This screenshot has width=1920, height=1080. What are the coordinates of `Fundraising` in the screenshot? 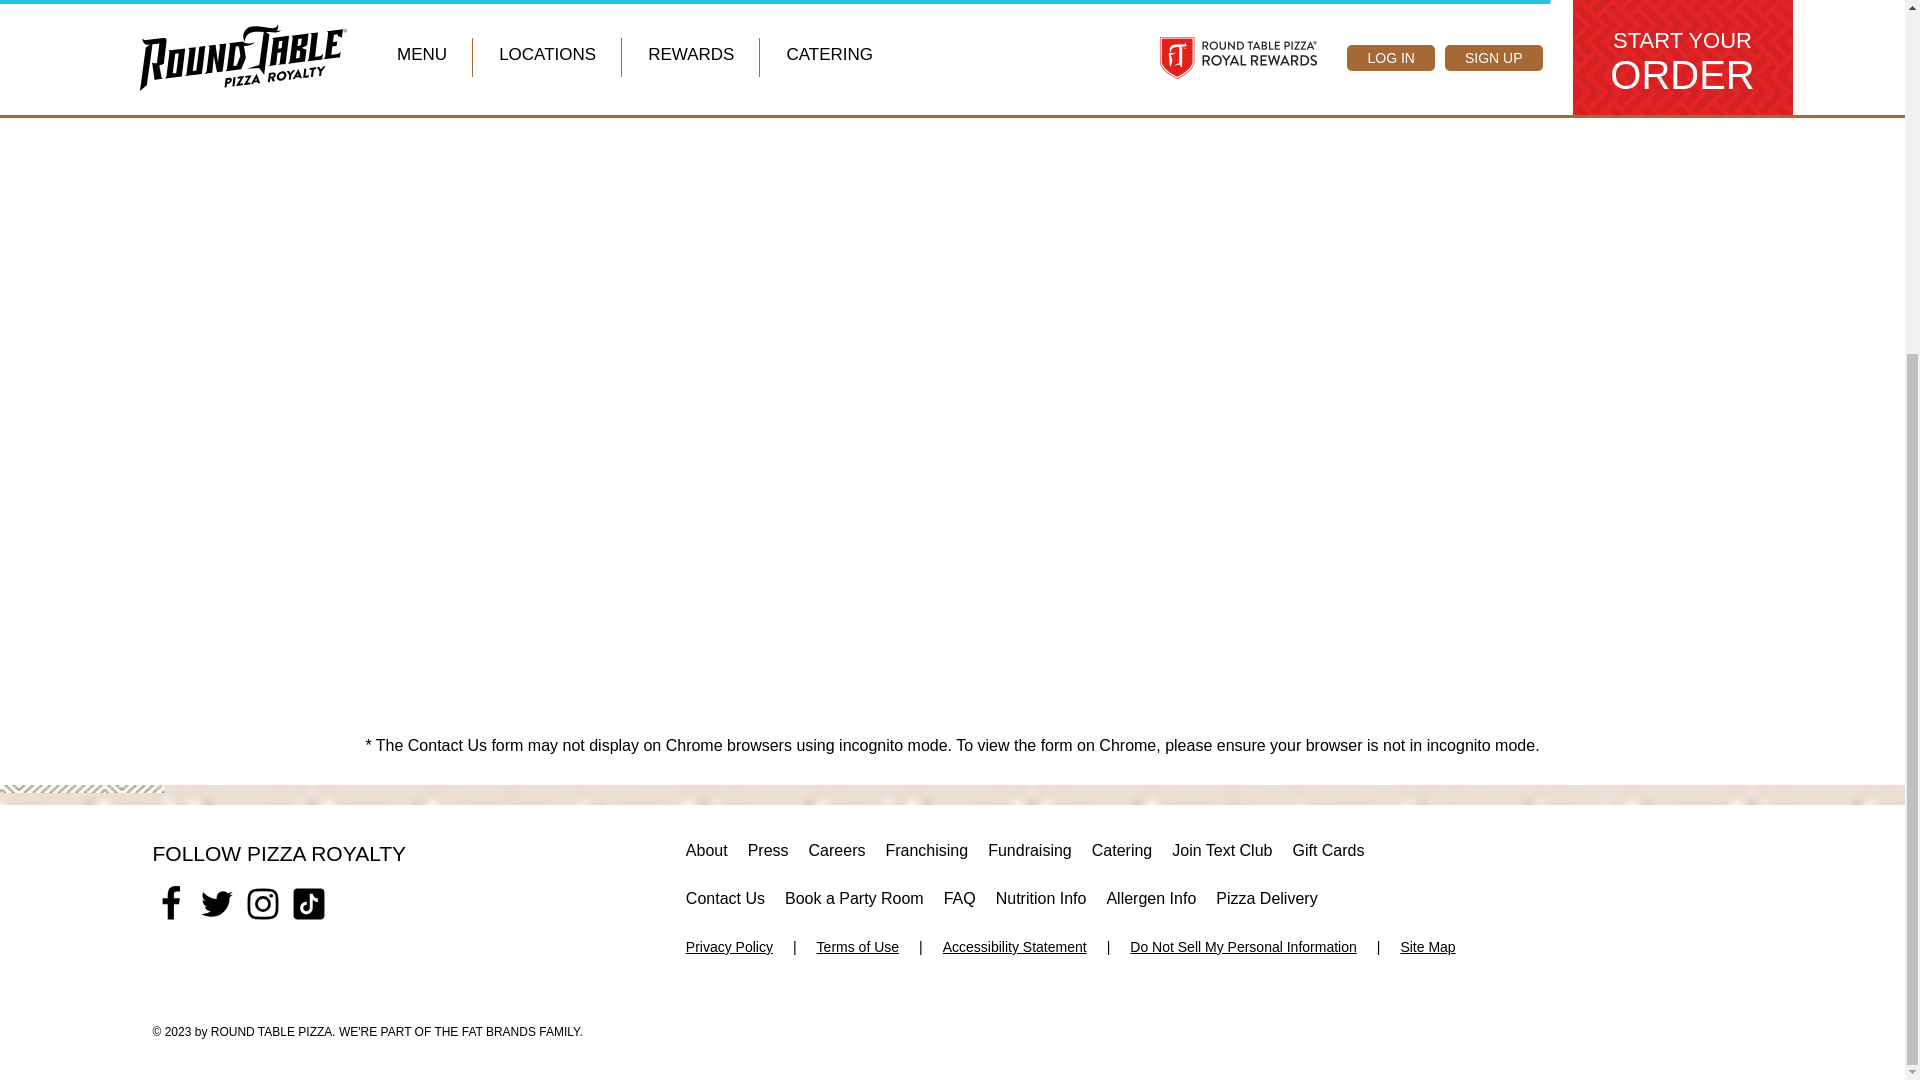 It's located at (1030, 856).